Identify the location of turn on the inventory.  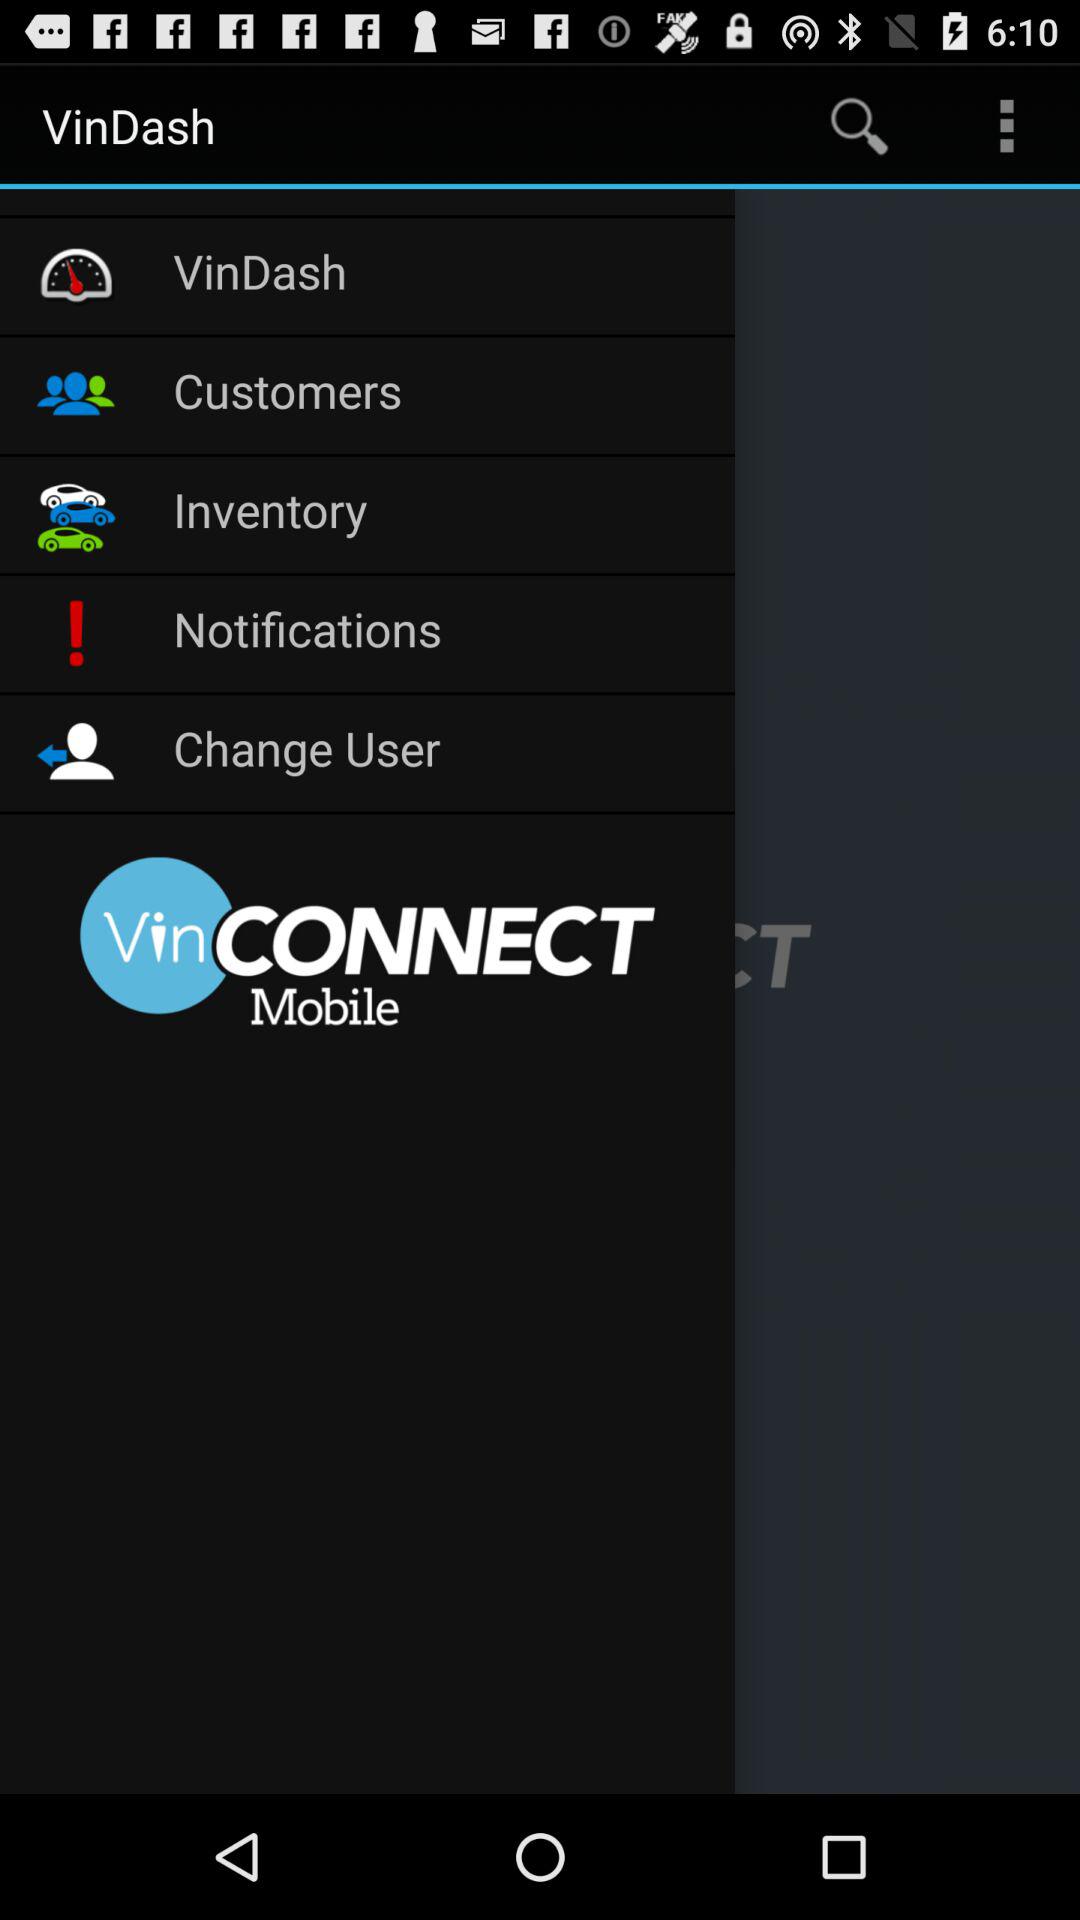
(444, 514).